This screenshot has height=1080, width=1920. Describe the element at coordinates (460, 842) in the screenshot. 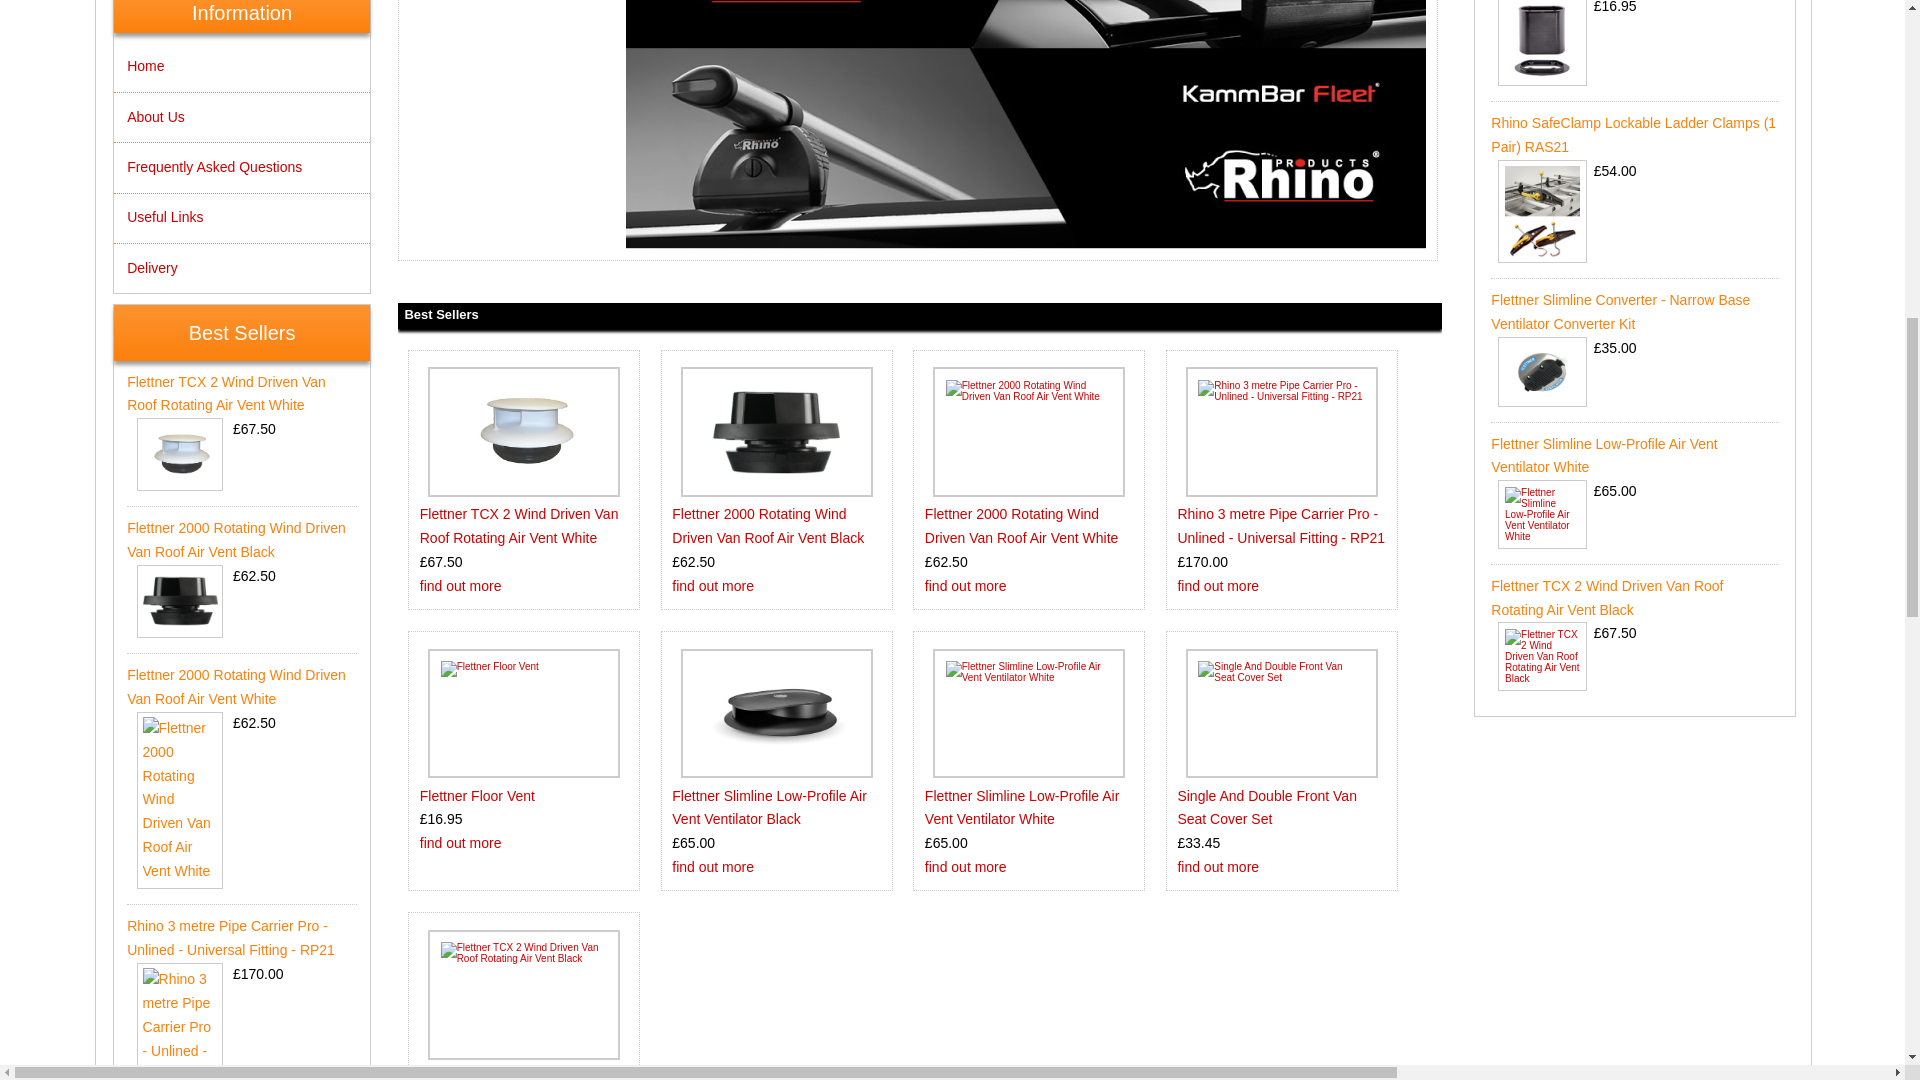

I see `find out more` at that location.